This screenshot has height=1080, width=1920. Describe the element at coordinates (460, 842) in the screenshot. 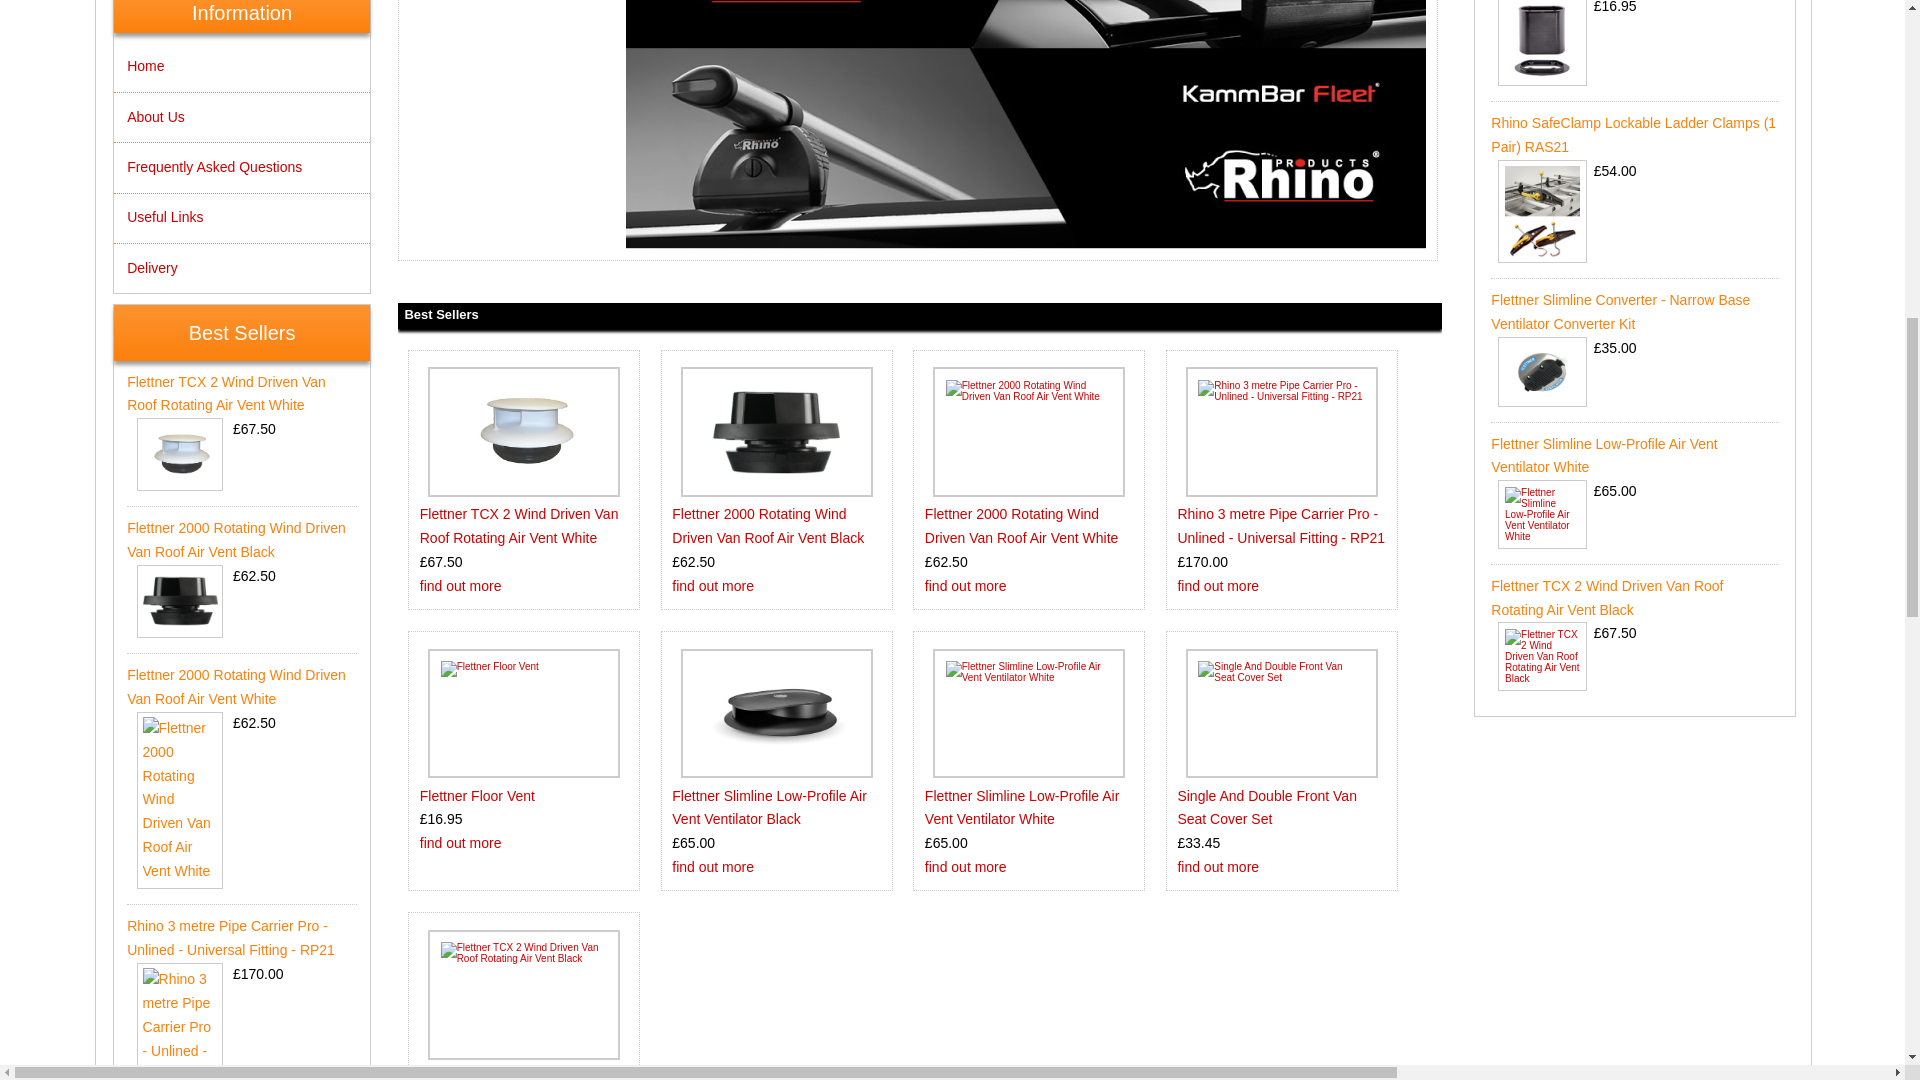

I see `find out more` at that location.